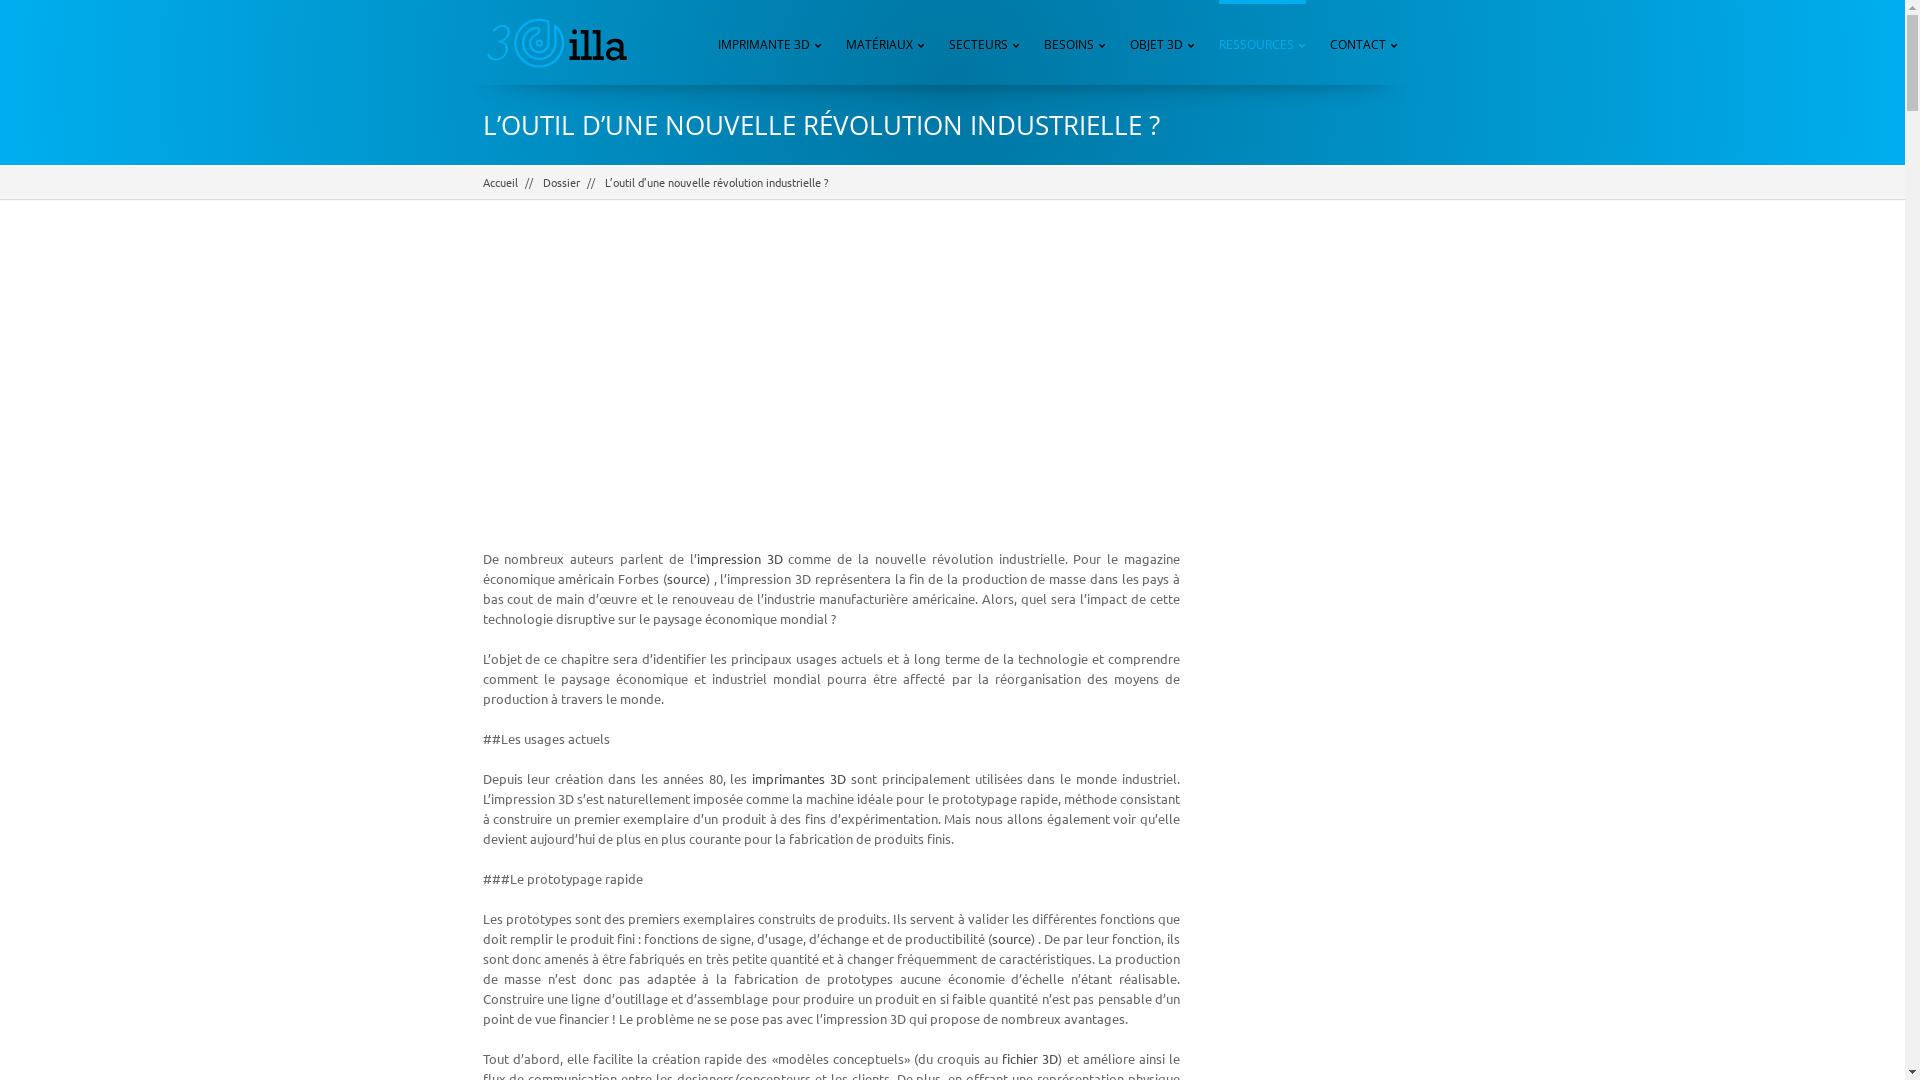  Describe the element at coordinates (1075, 42) in the screenshot. I see `BESOINS` at that location.